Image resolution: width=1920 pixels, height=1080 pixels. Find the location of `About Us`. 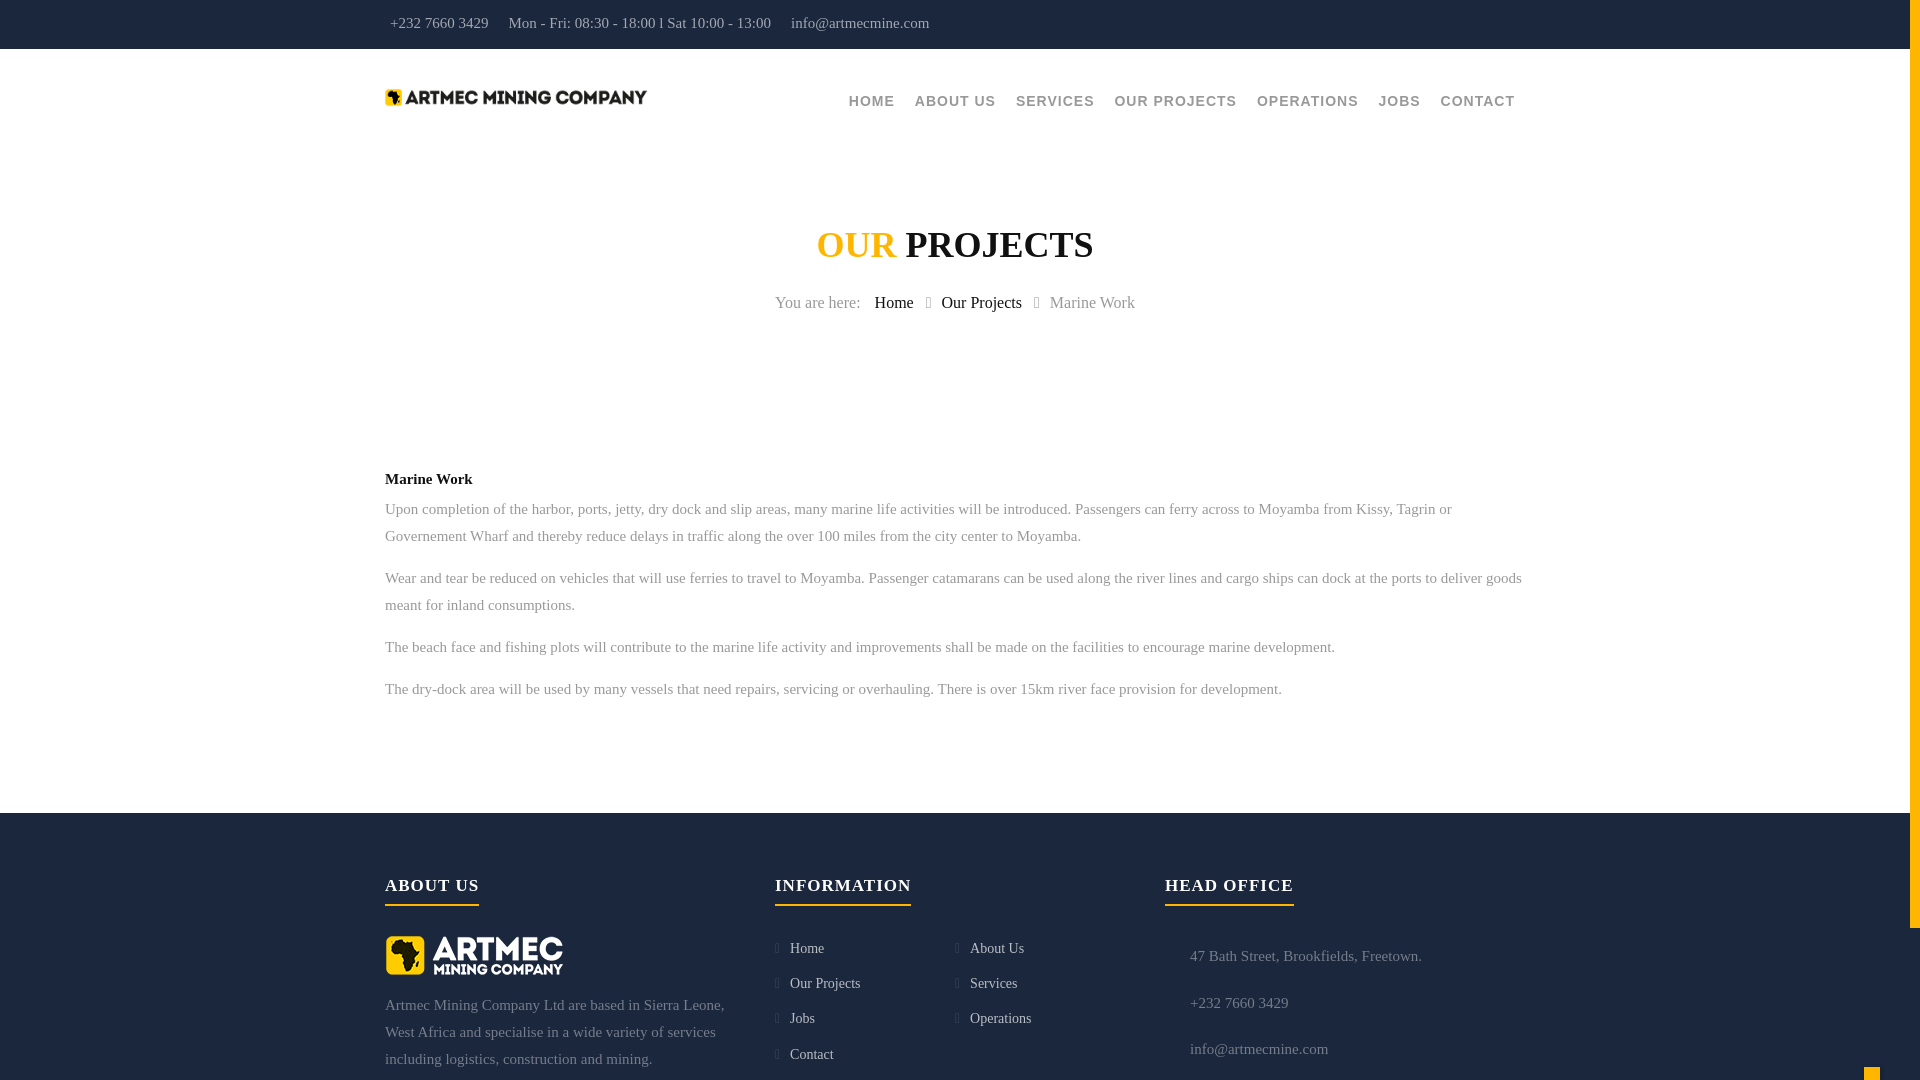

About Us is located at coordinates (996, 948).